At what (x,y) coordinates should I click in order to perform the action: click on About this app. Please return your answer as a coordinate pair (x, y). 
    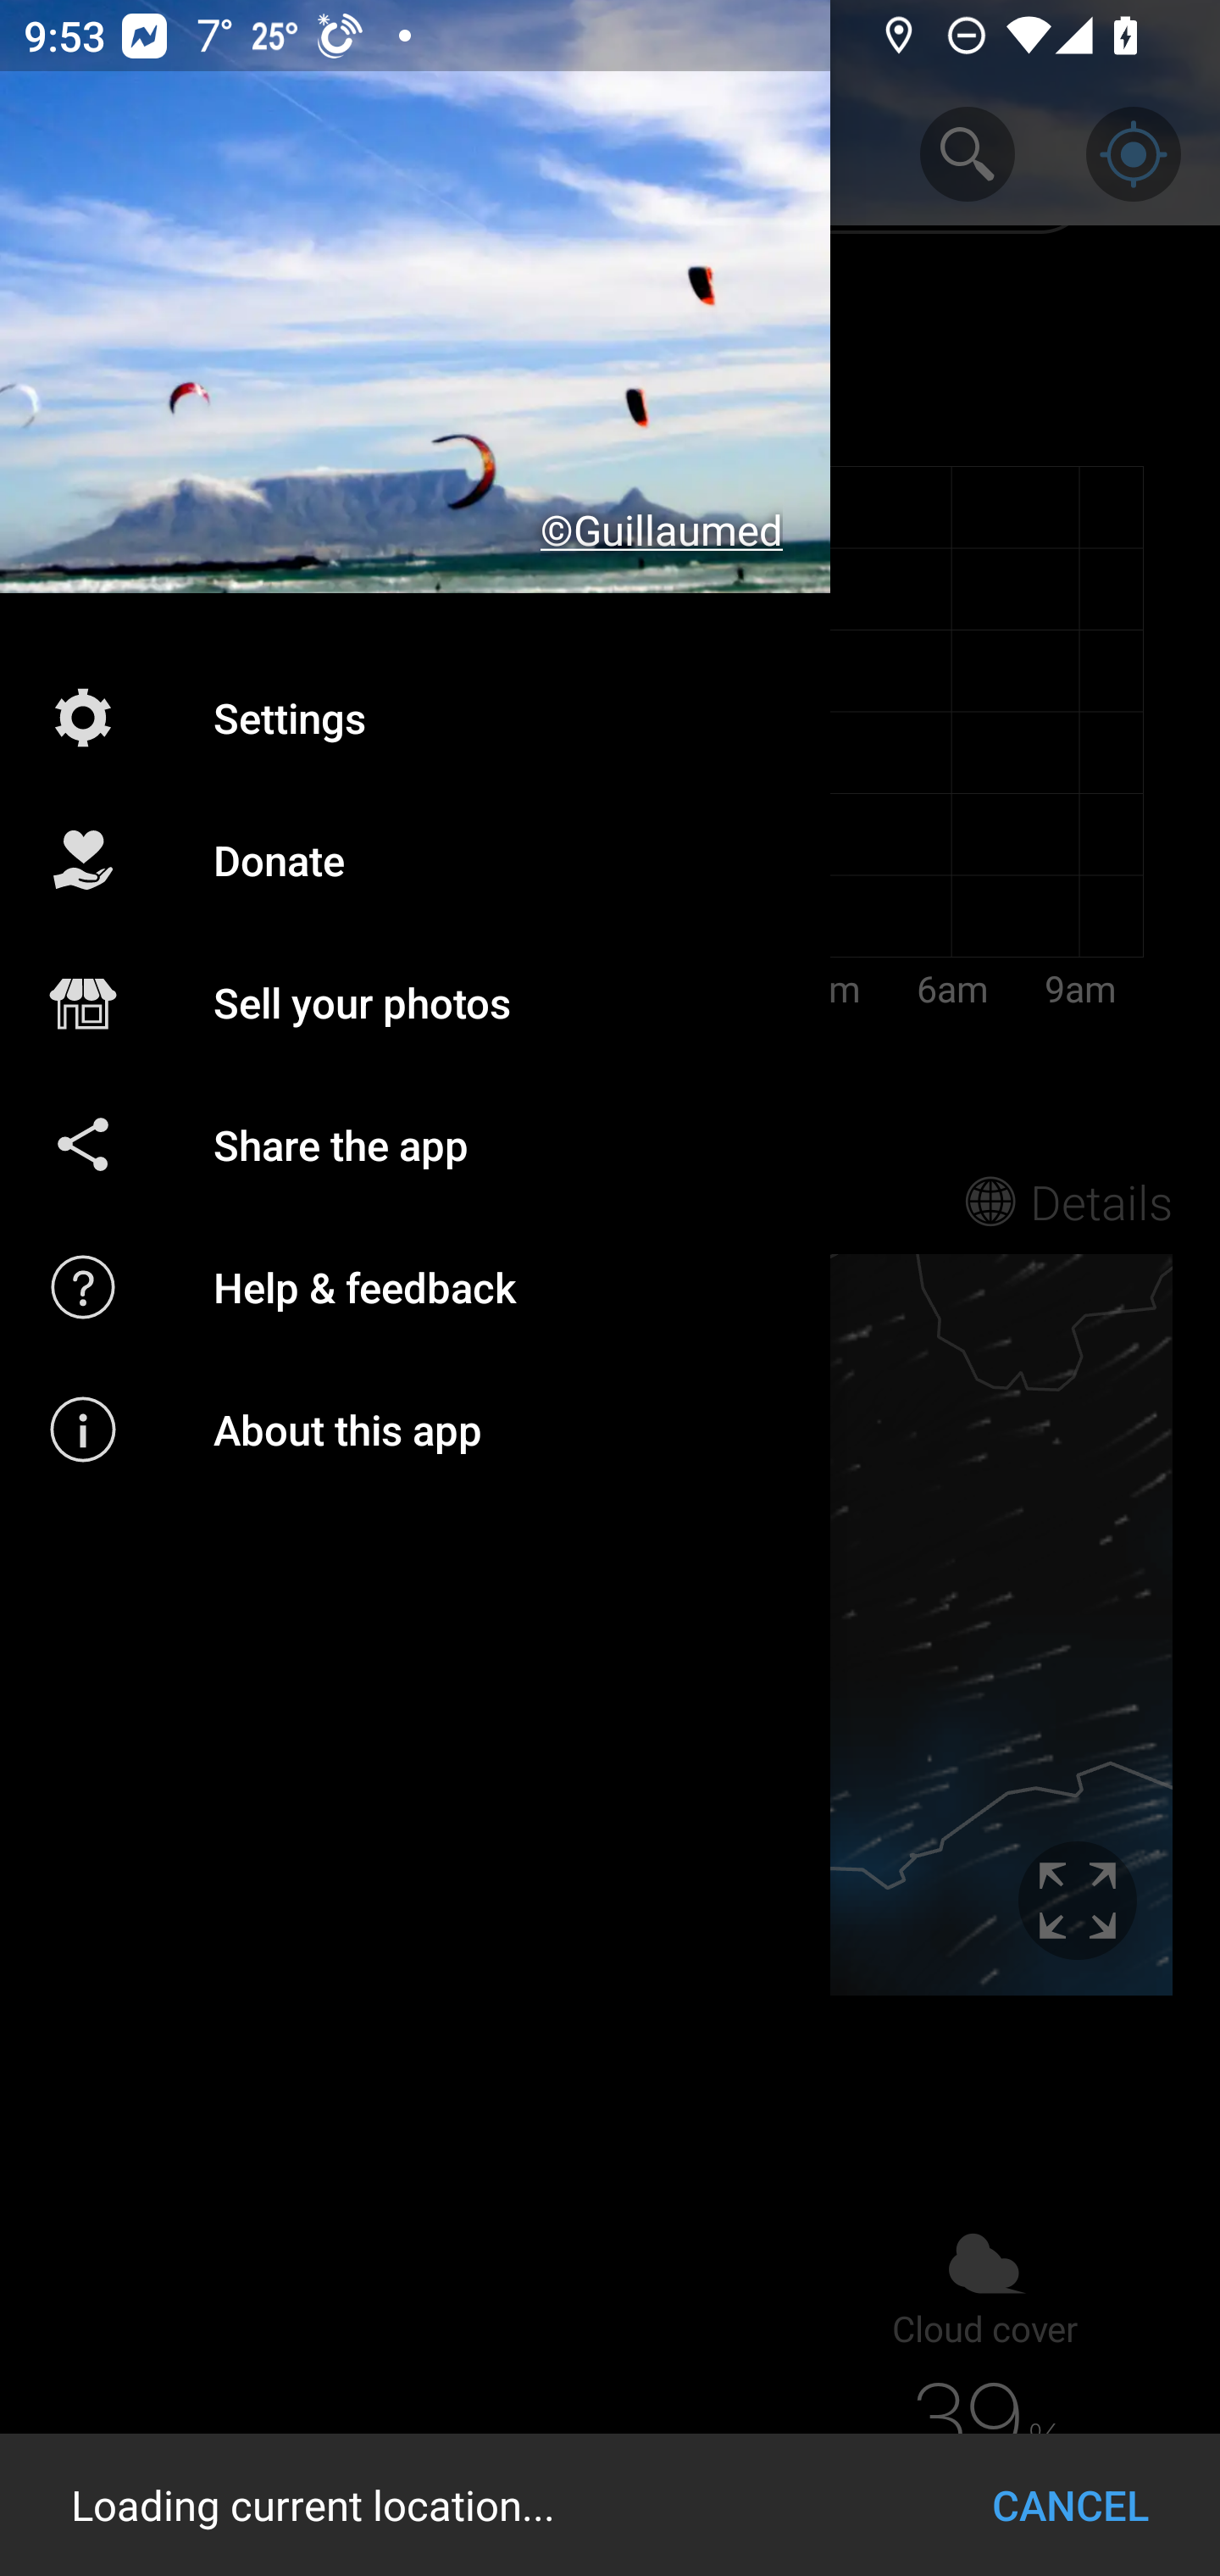
    Looking at the image, I should click on (415, 1430).